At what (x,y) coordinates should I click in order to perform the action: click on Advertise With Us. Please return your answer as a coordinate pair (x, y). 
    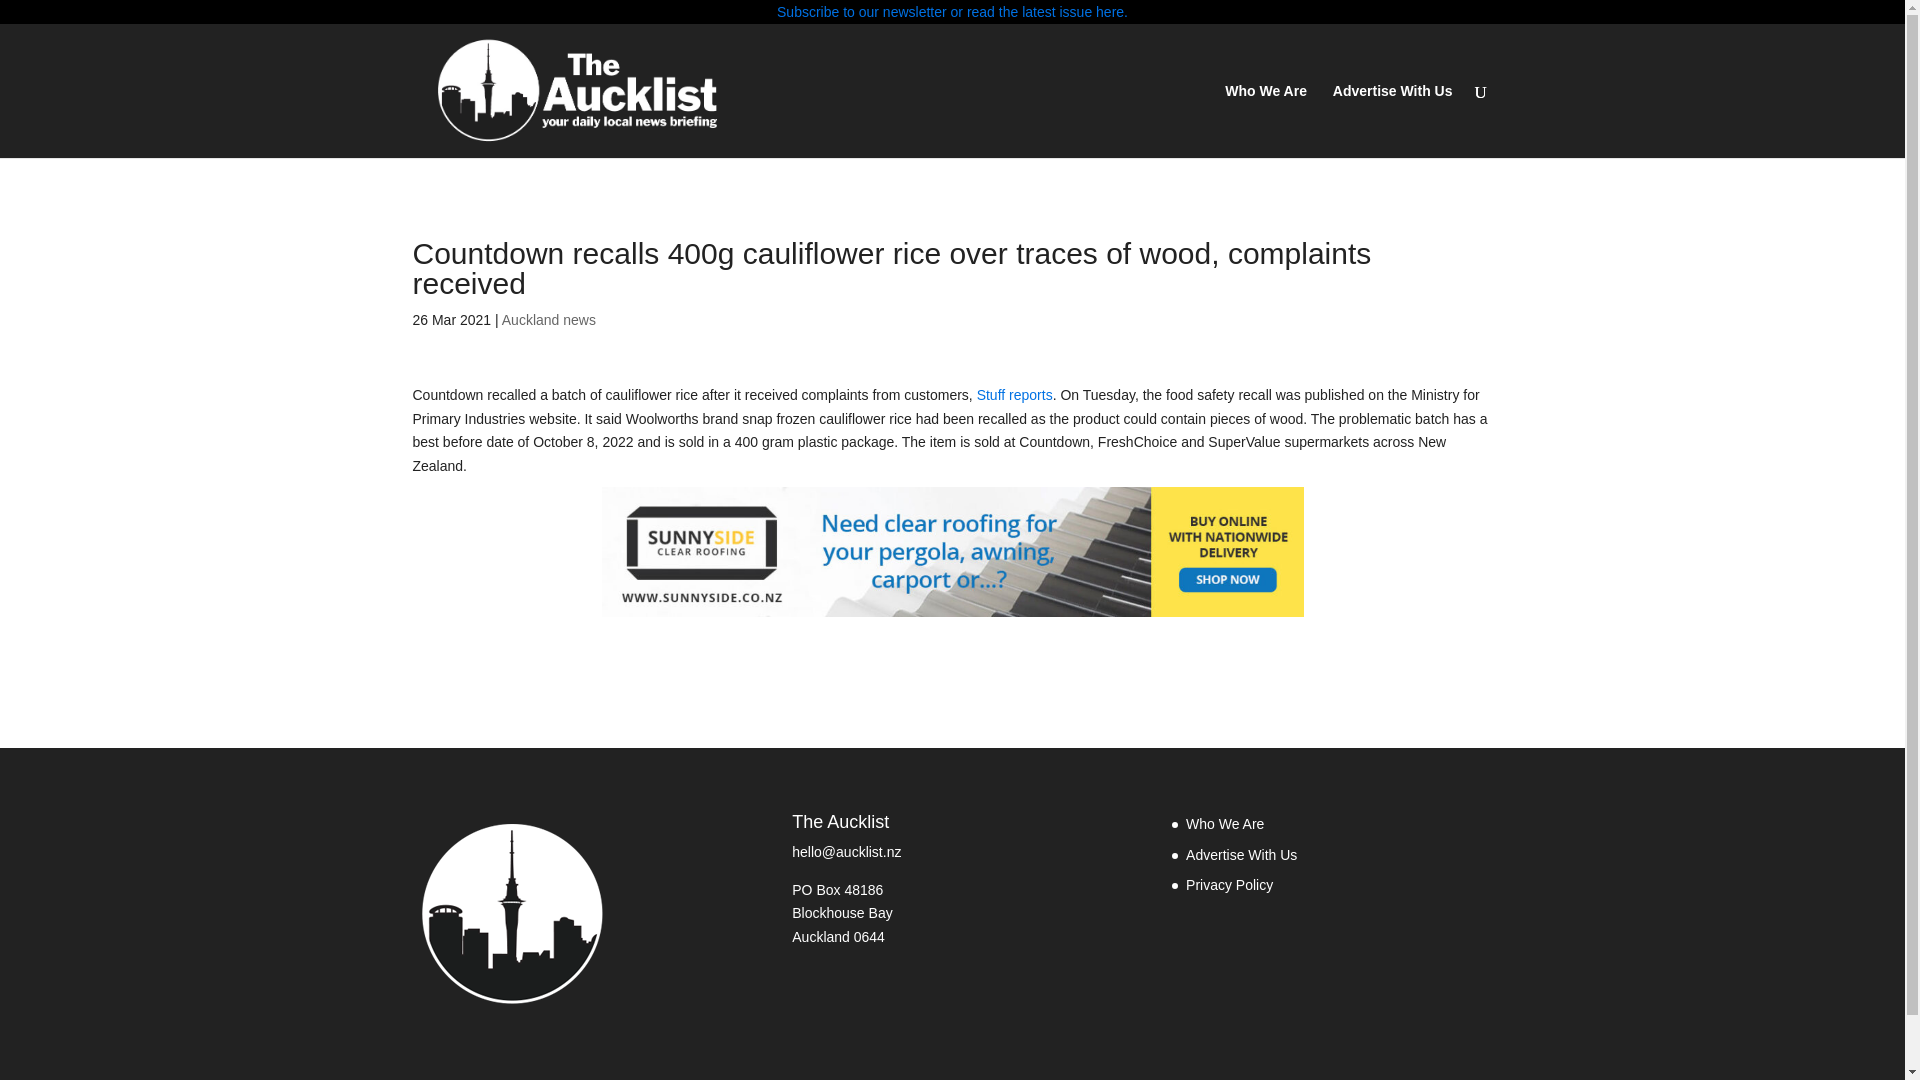
    Looking at the image, I should click on (1392, 120).